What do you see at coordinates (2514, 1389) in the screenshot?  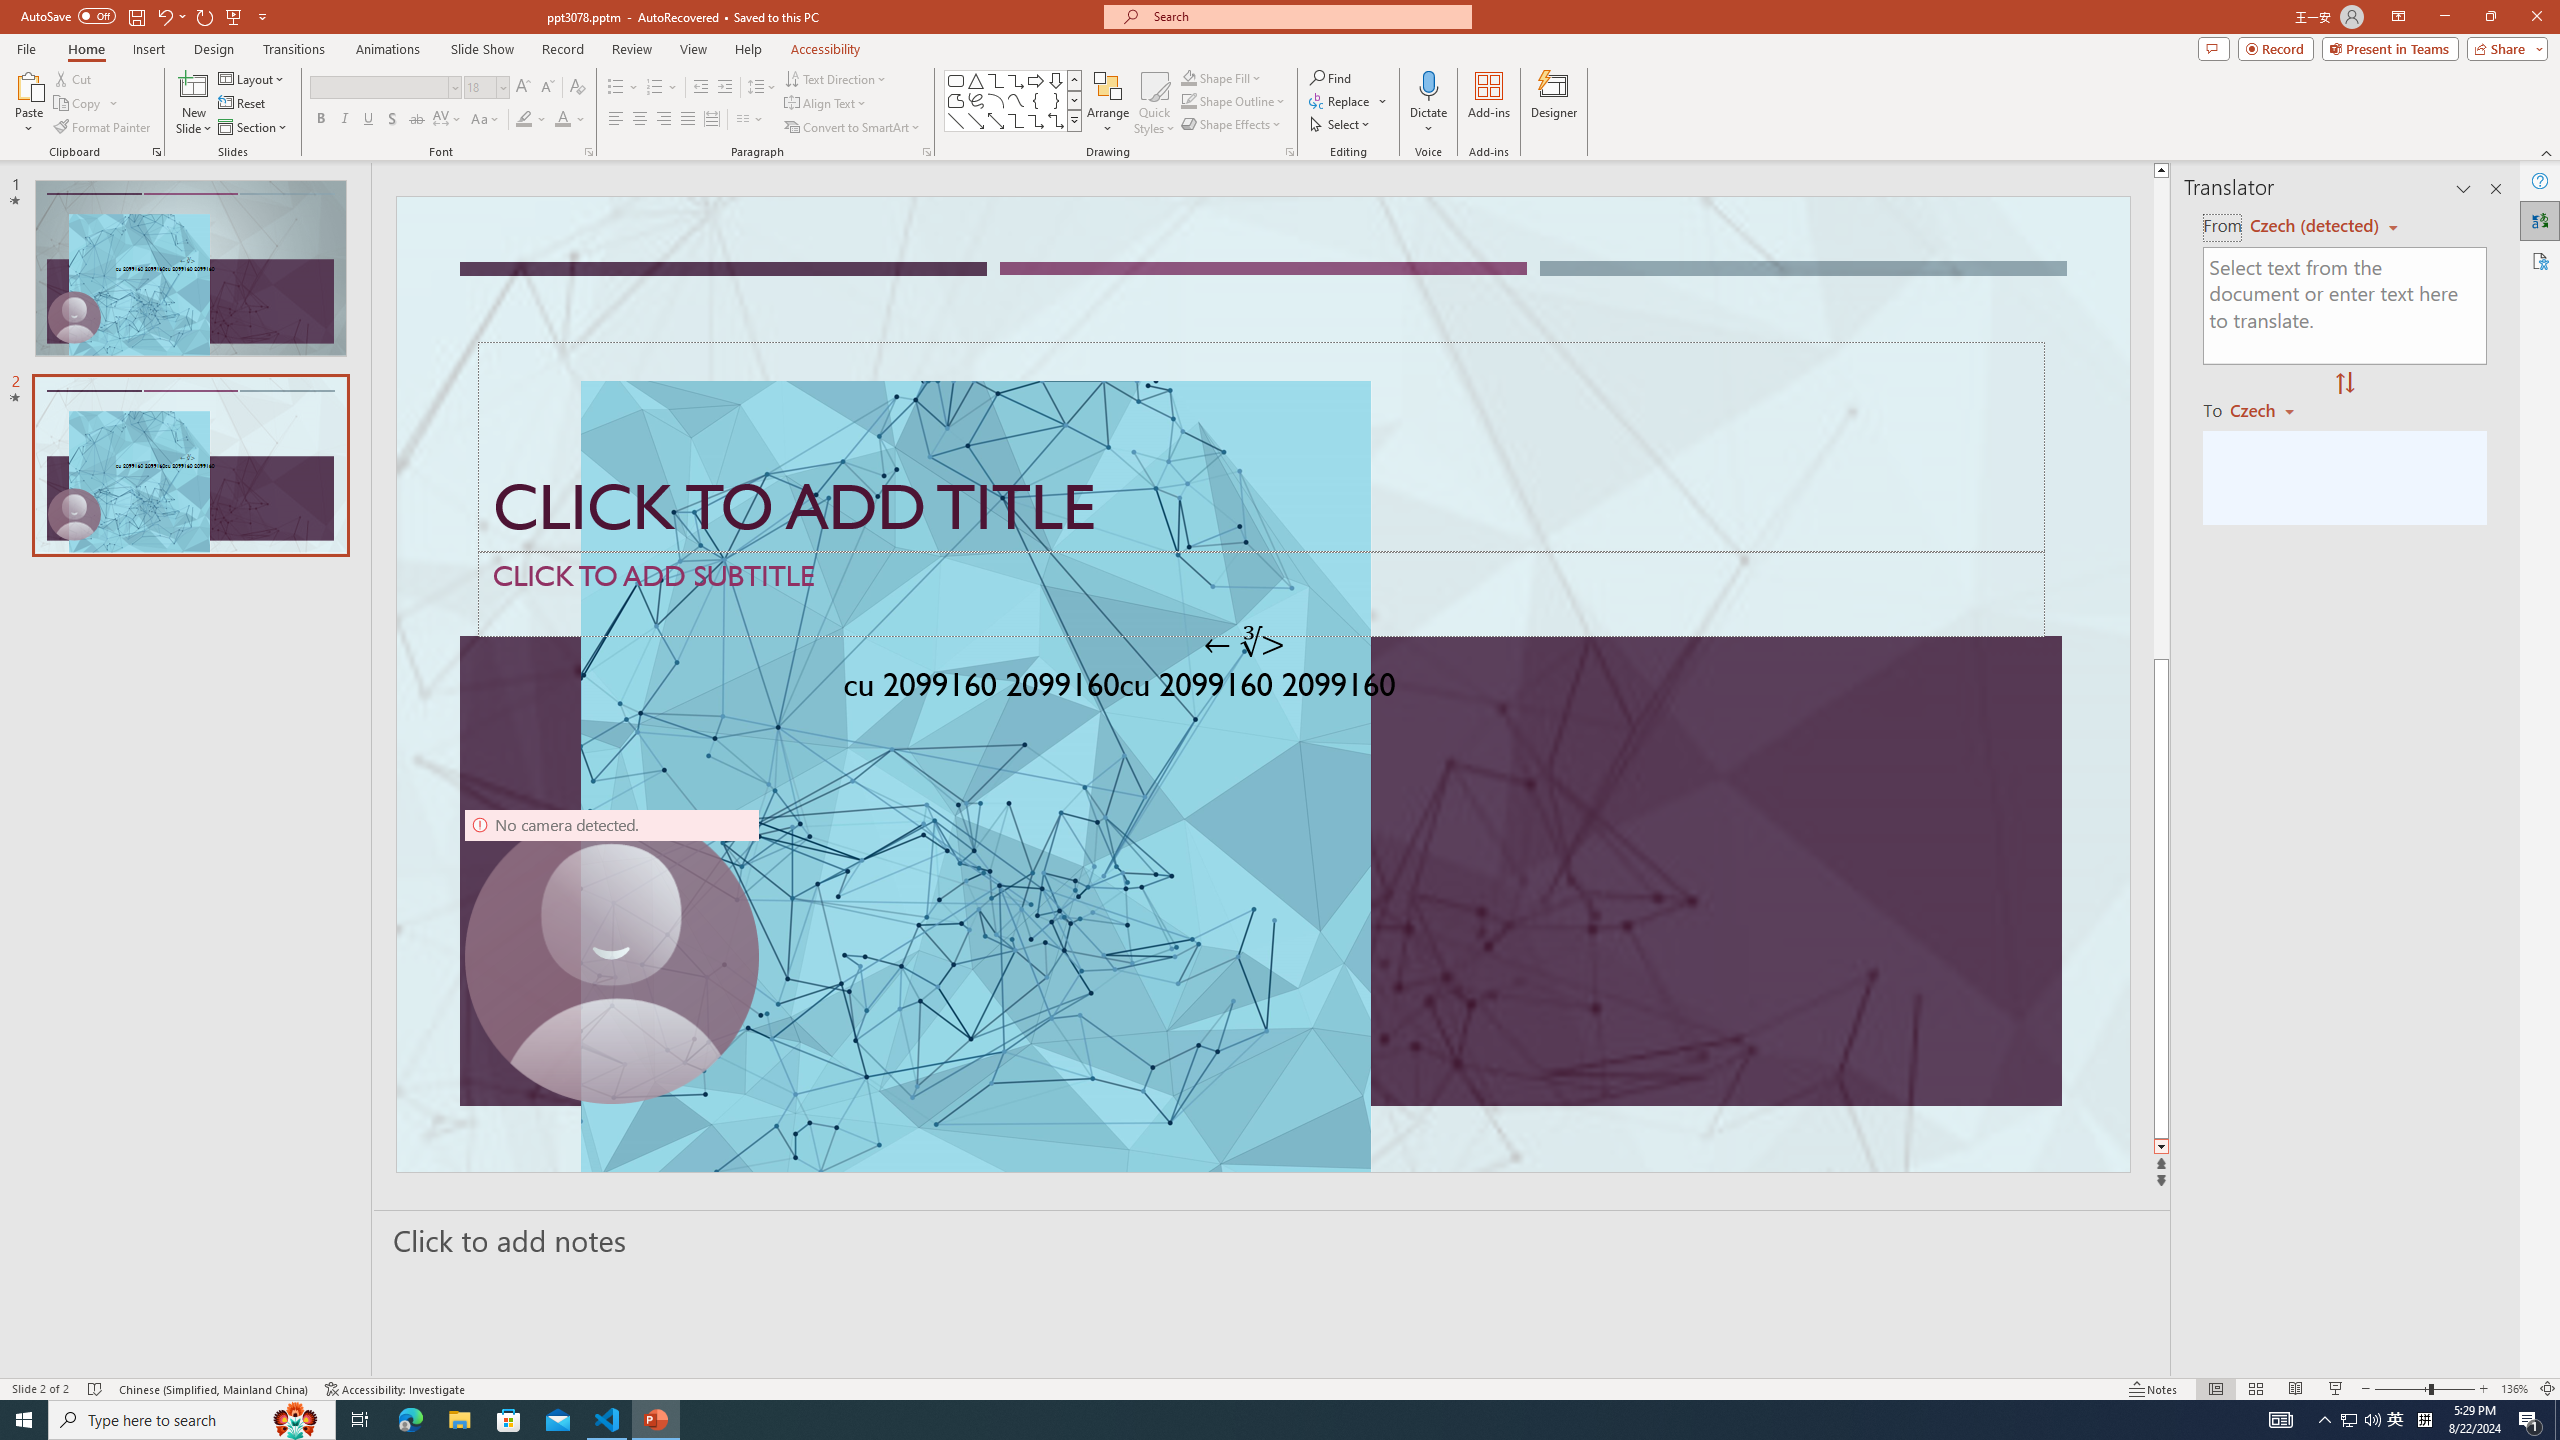 I see `Zoom 136%` at bounding box center [2514, 1389].